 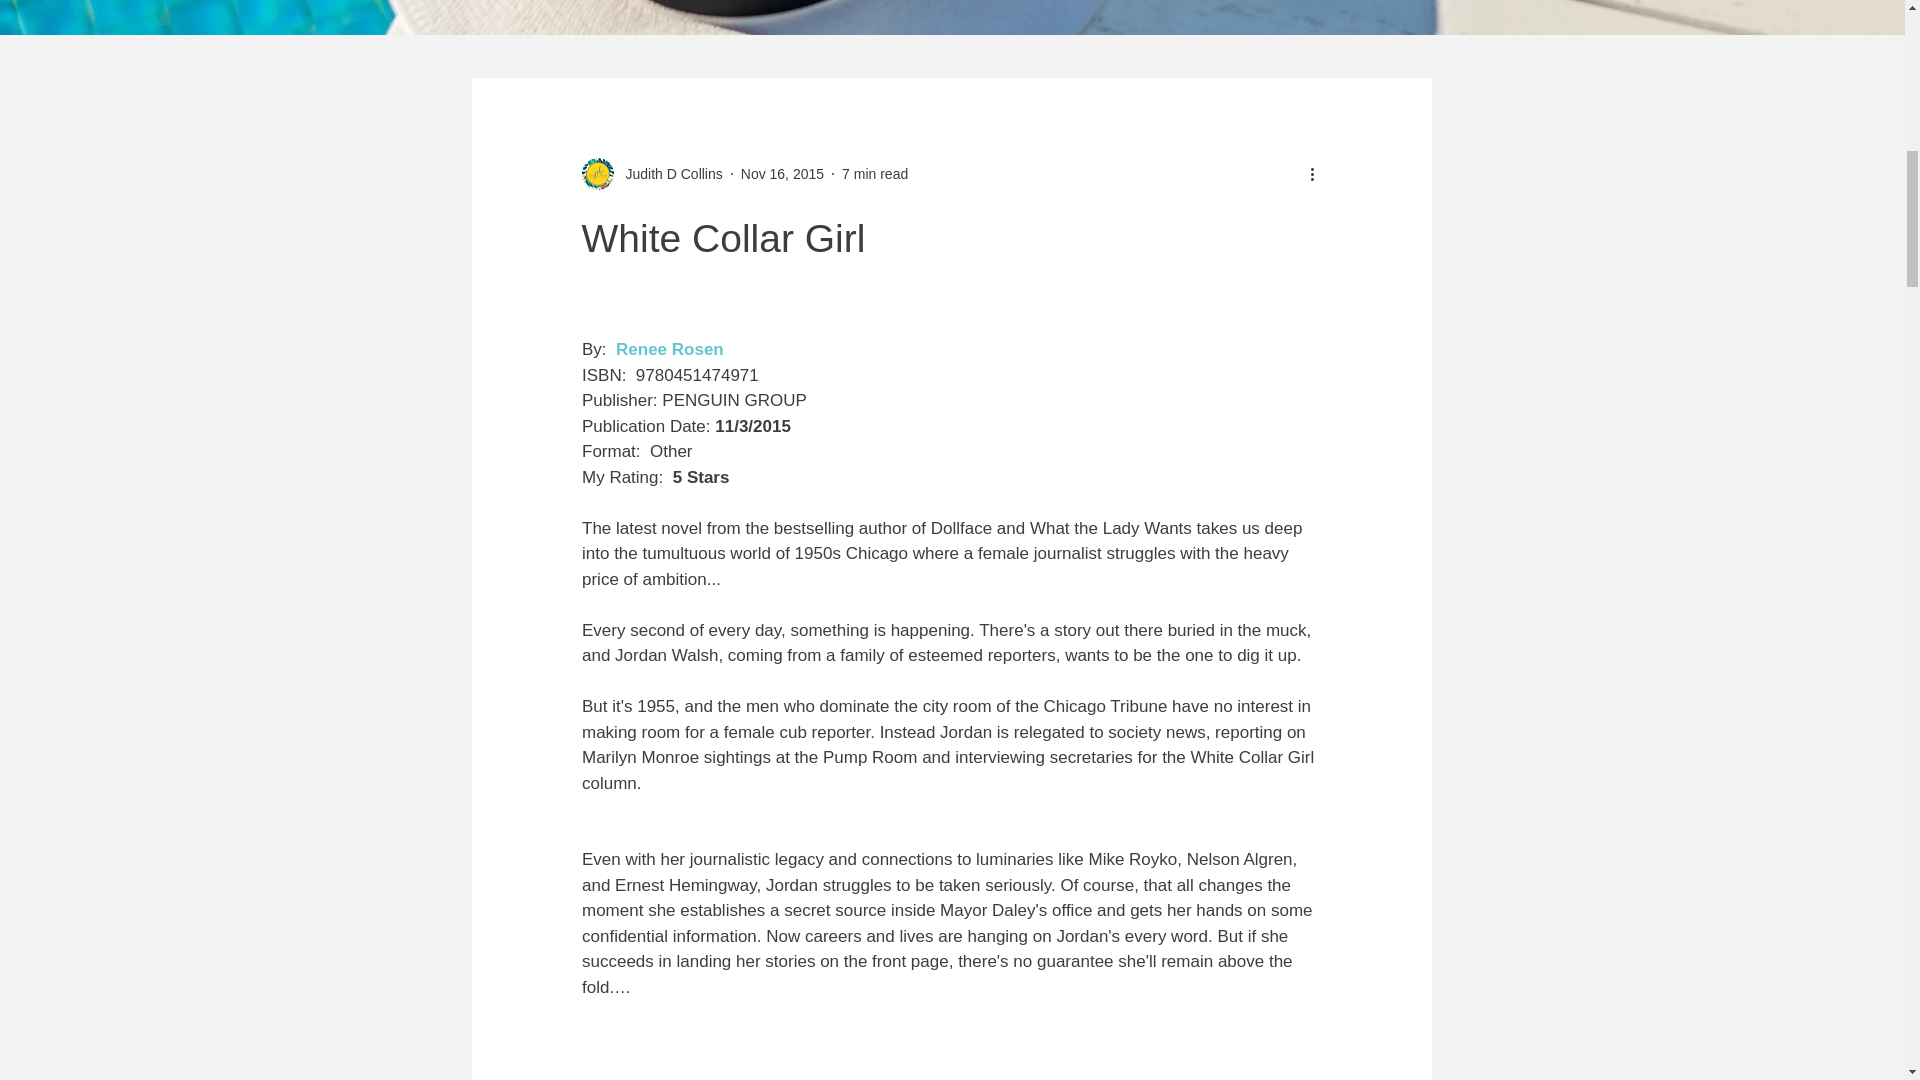 What do you see at coordinates (875, 174) in the screenshot?
I see `7 min read` at bounding box center [875, 174].